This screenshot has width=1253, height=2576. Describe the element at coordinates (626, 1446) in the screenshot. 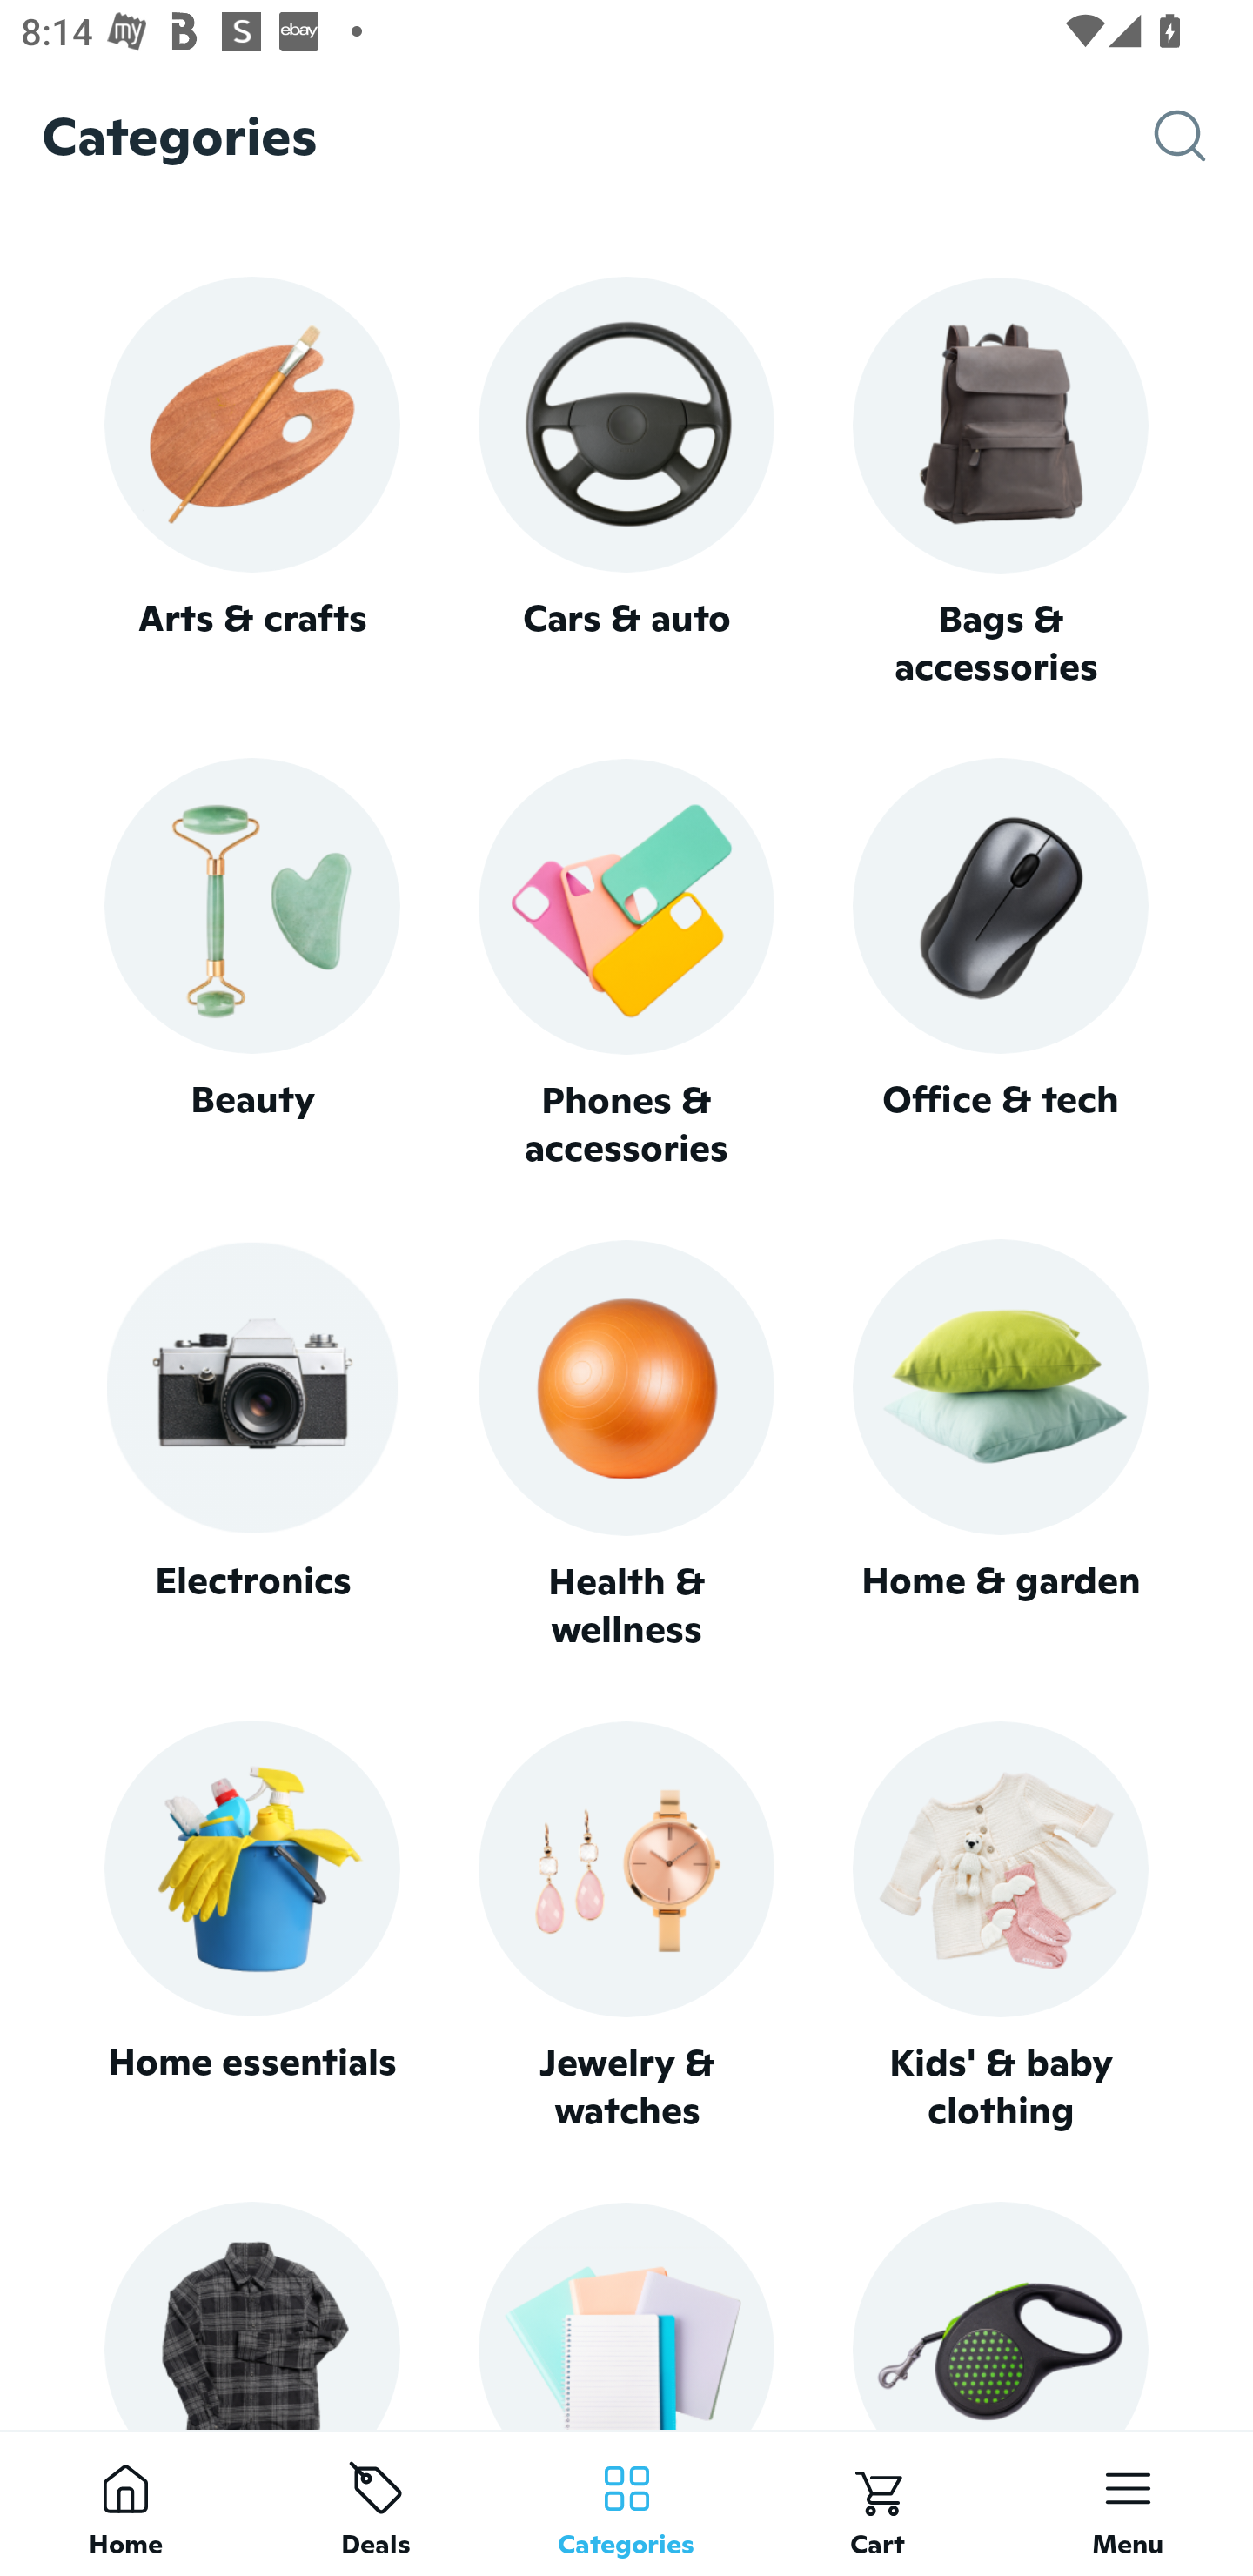

I see `Health & wellness` at that location.